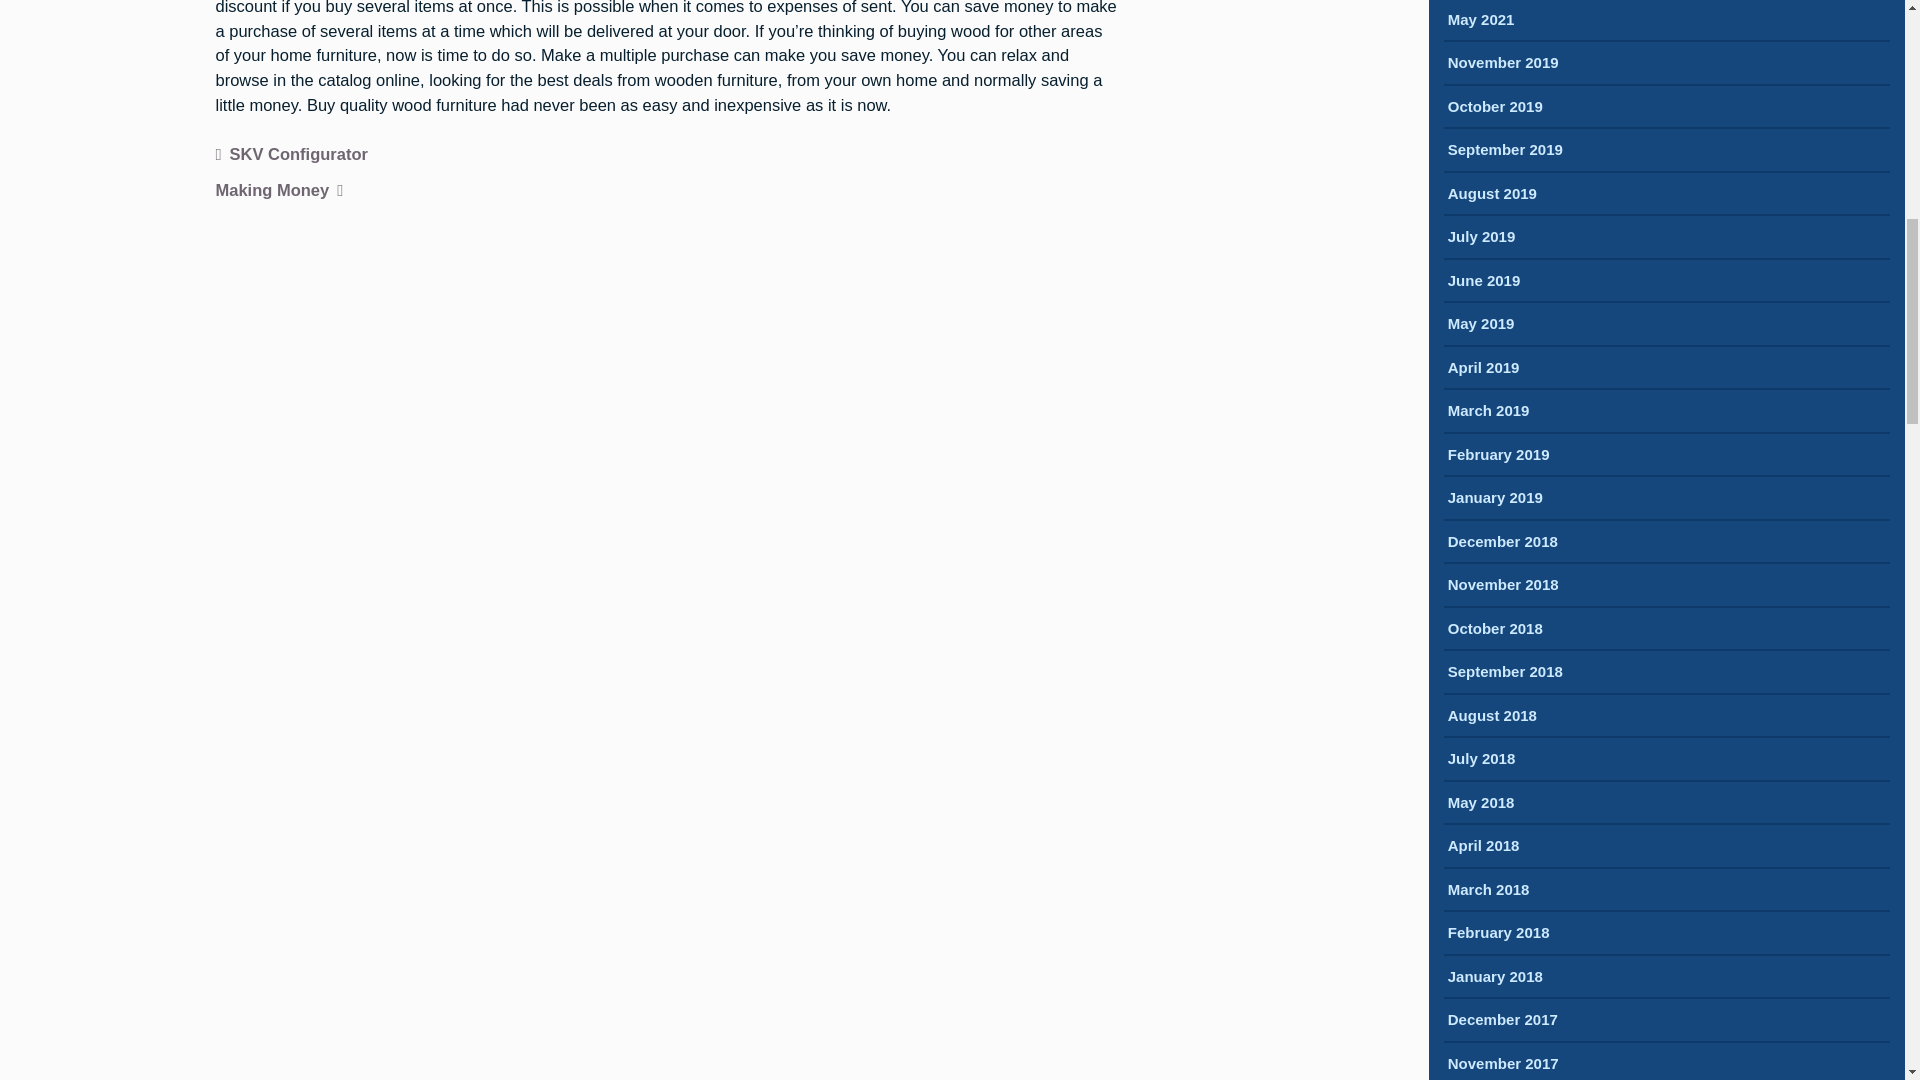 The width and height of the screenshot is (1920, 1080). Describe the element at coordinates (1503, 64) in the screenshot. I see `November 2019` at that location.